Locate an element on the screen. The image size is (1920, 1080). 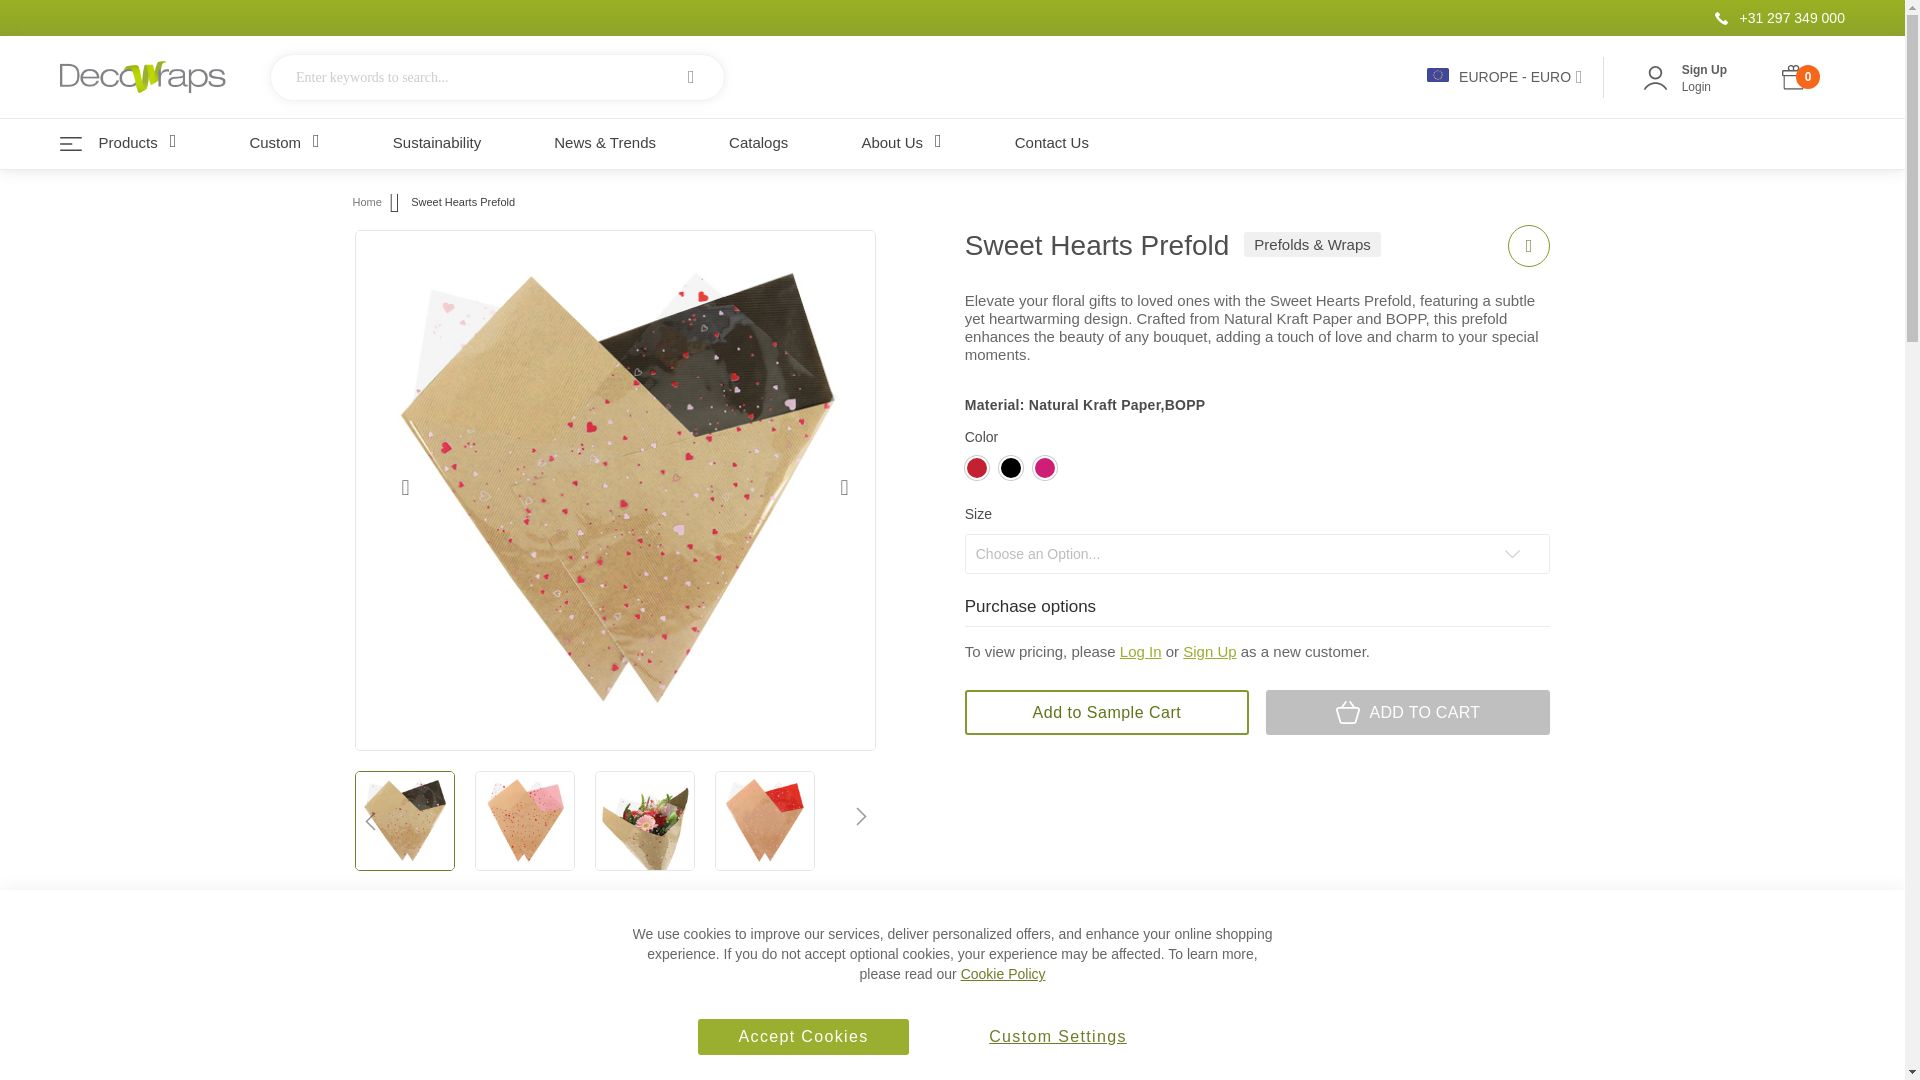
Add to cart is located at coordinates (1407, 712).